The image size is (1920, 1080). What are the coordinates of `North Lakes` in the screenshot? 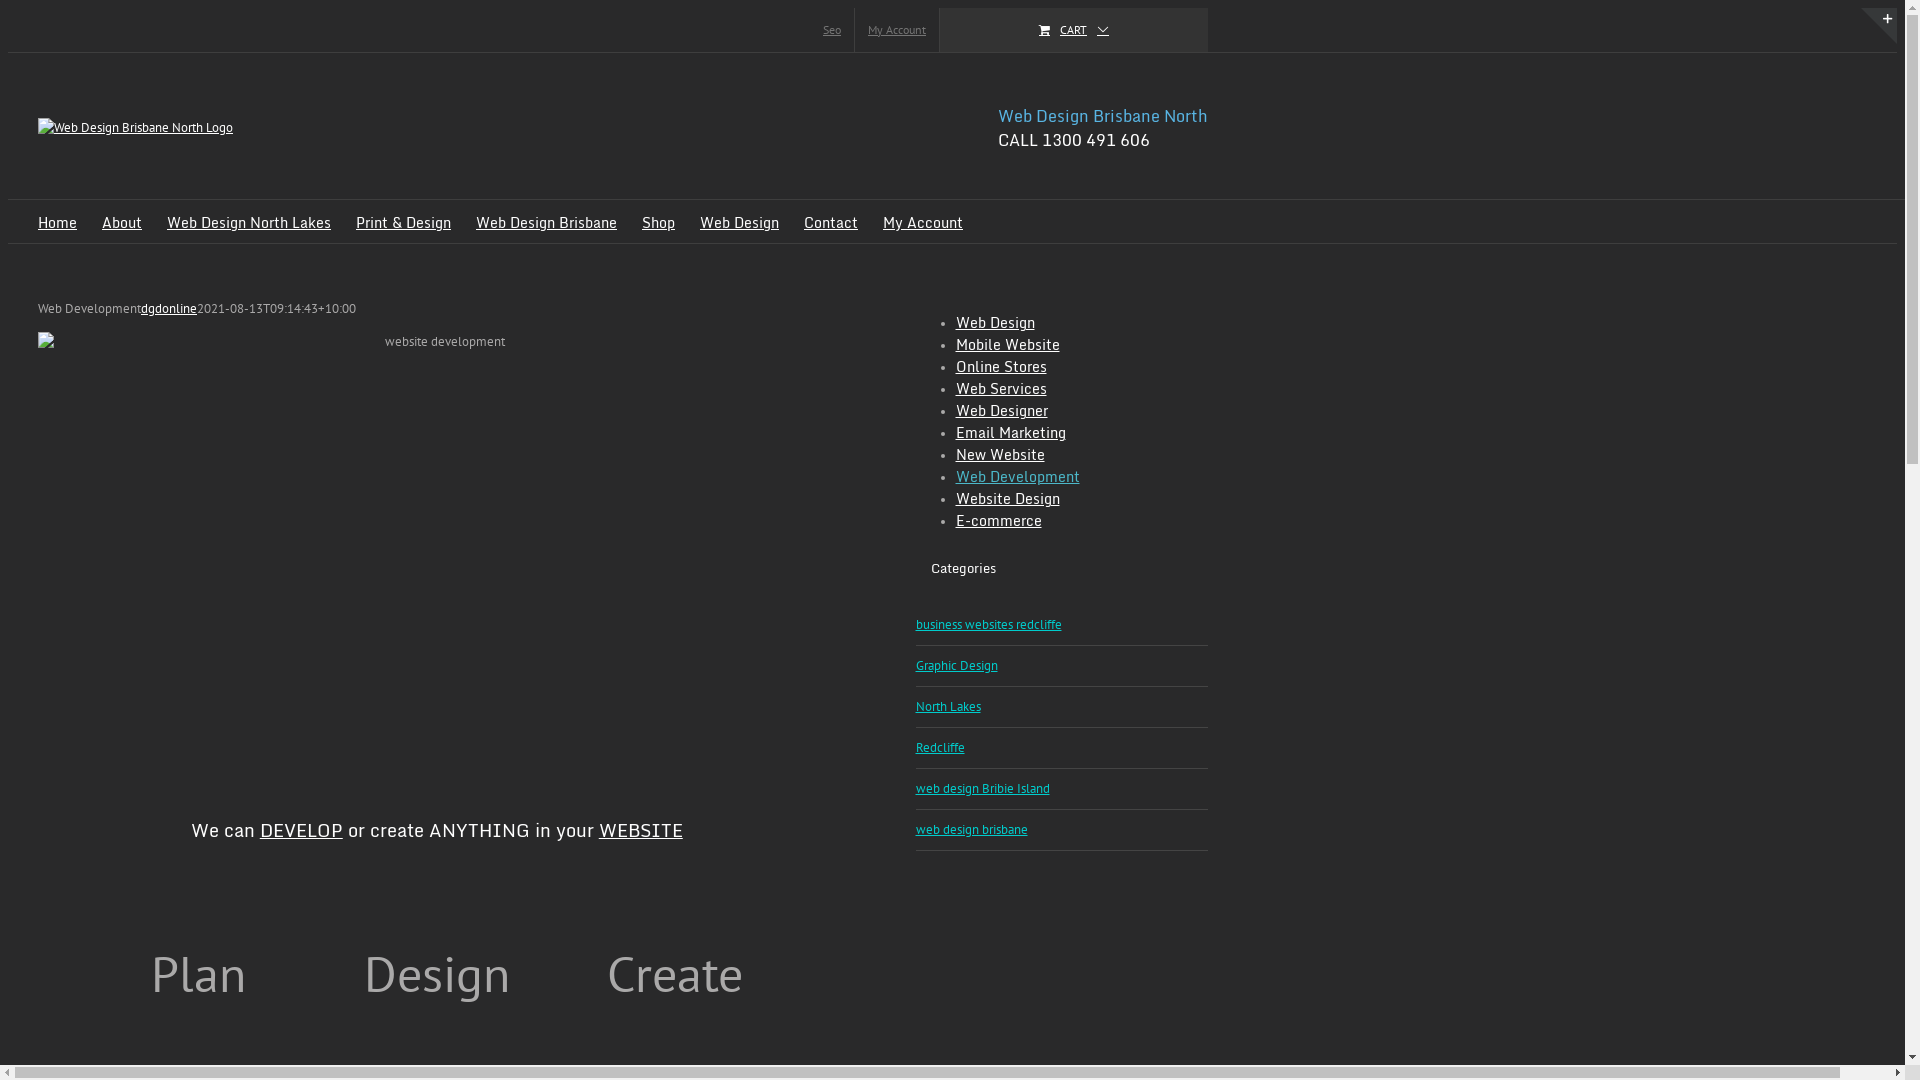 It's located at (1062, 708).